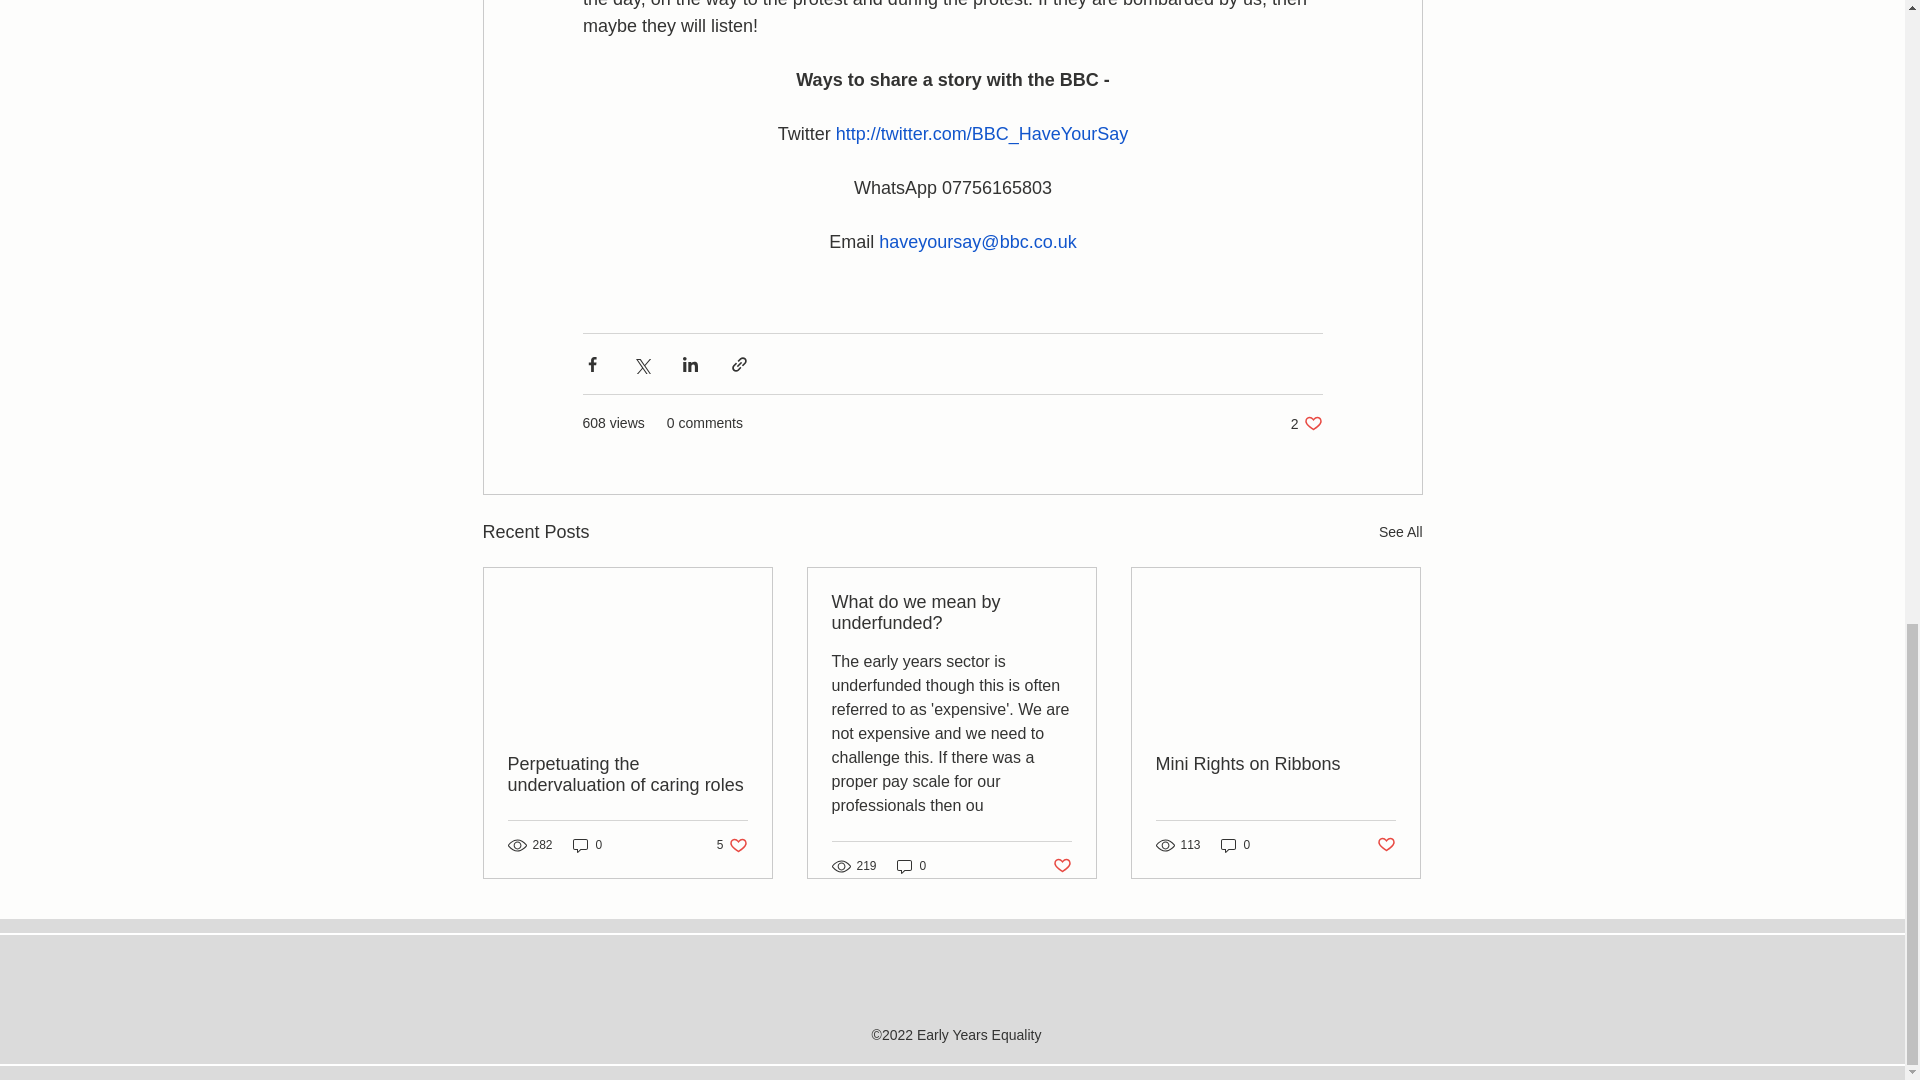  Describe the element at coordinates (912, 866) in the screenshot. I see `0` at that location.